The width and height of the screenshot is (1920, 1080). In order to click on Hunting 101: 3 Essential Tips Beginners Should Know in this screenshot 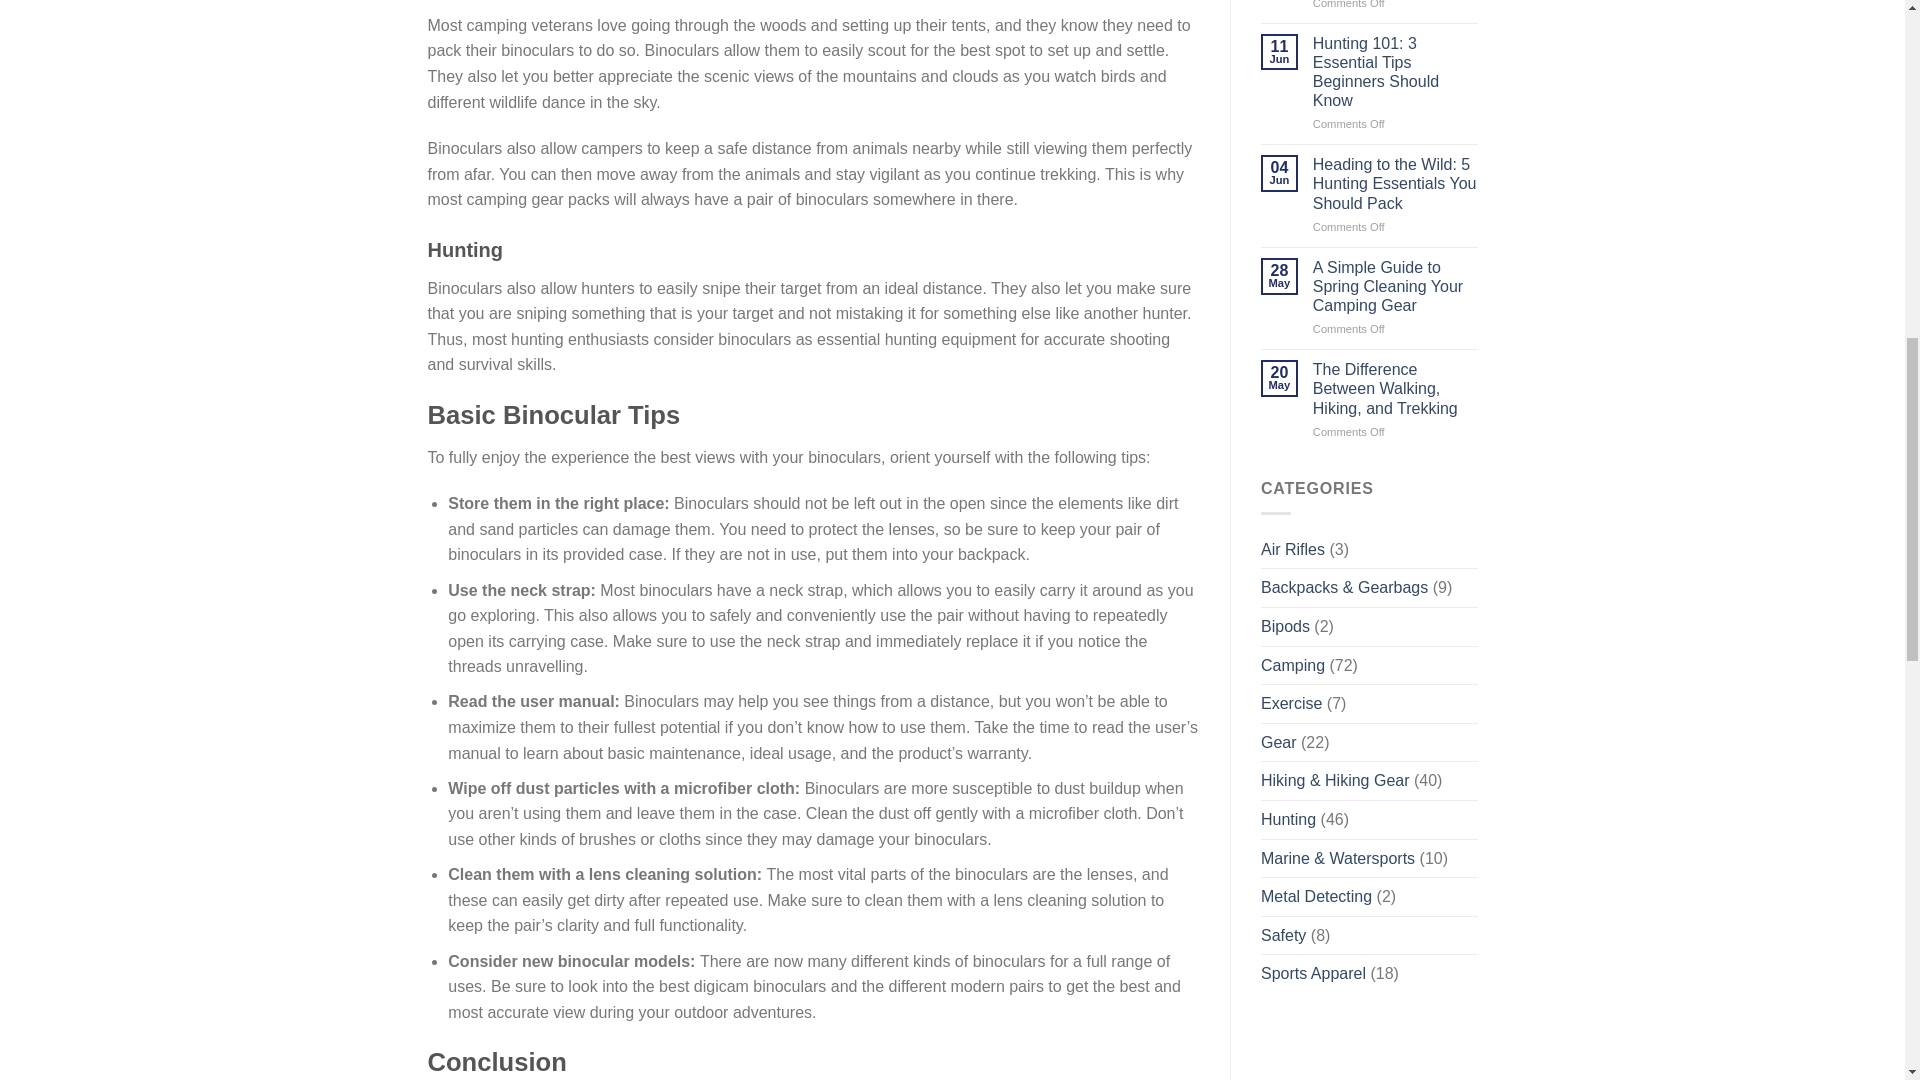, I will do `click(1396, 72)`.